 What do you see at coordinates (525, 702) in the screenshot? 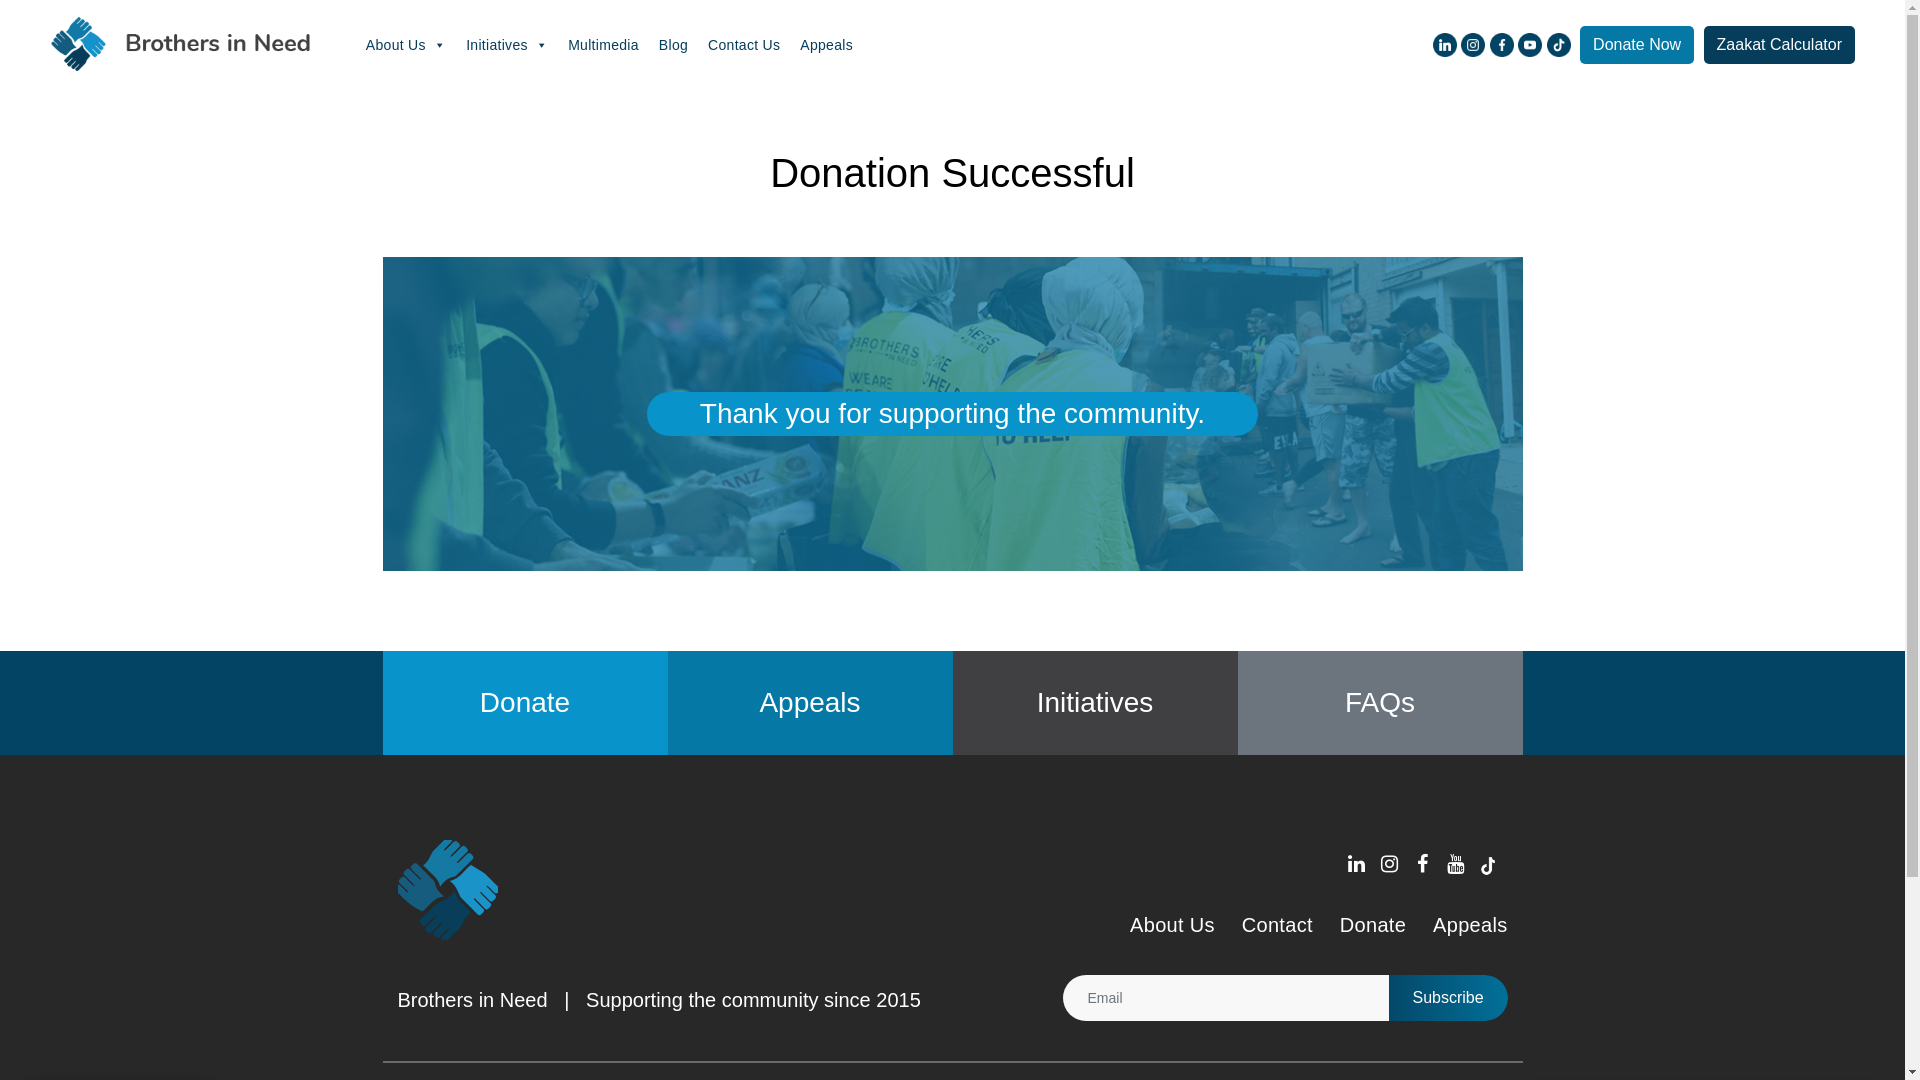
I see `Donate` at bounding box center [525, 702].